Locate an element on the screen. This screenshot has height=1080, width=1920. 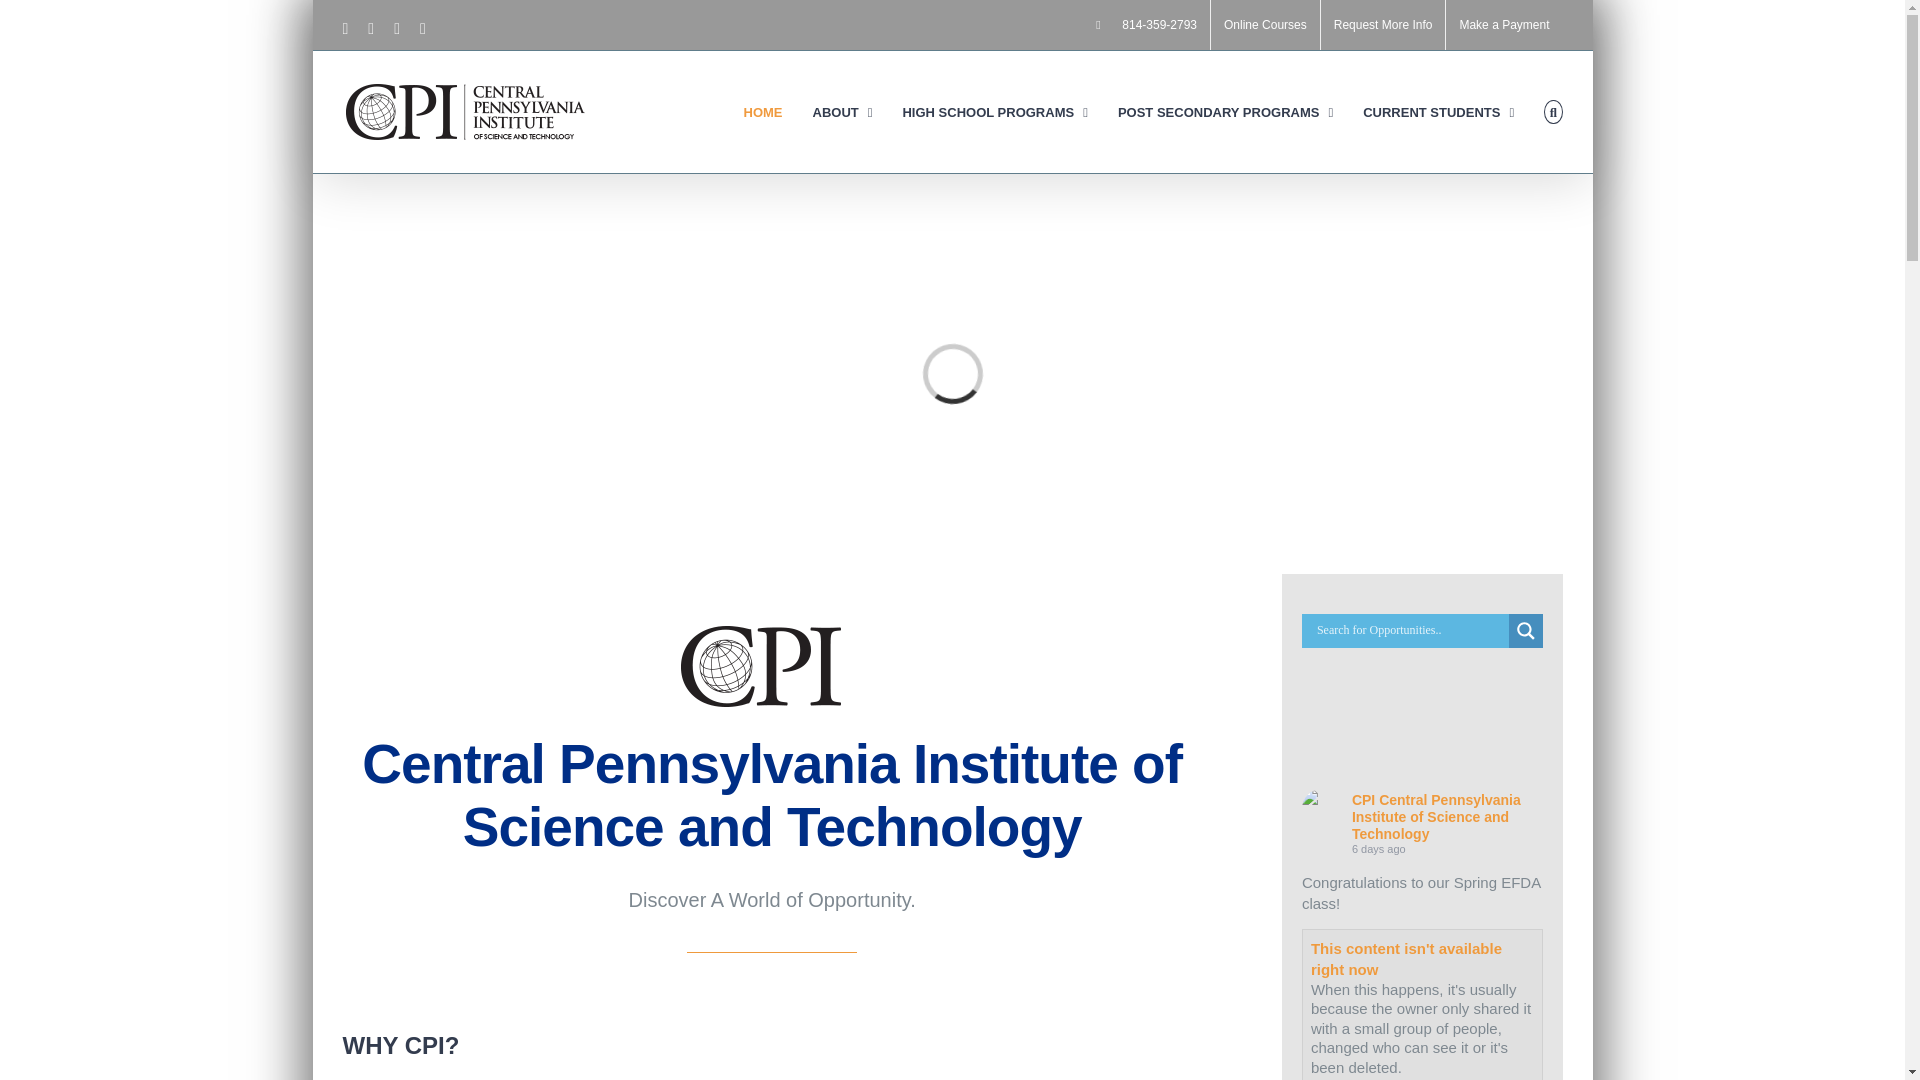
CURRENT STUDENTS is located at coordinates (1438, 111).